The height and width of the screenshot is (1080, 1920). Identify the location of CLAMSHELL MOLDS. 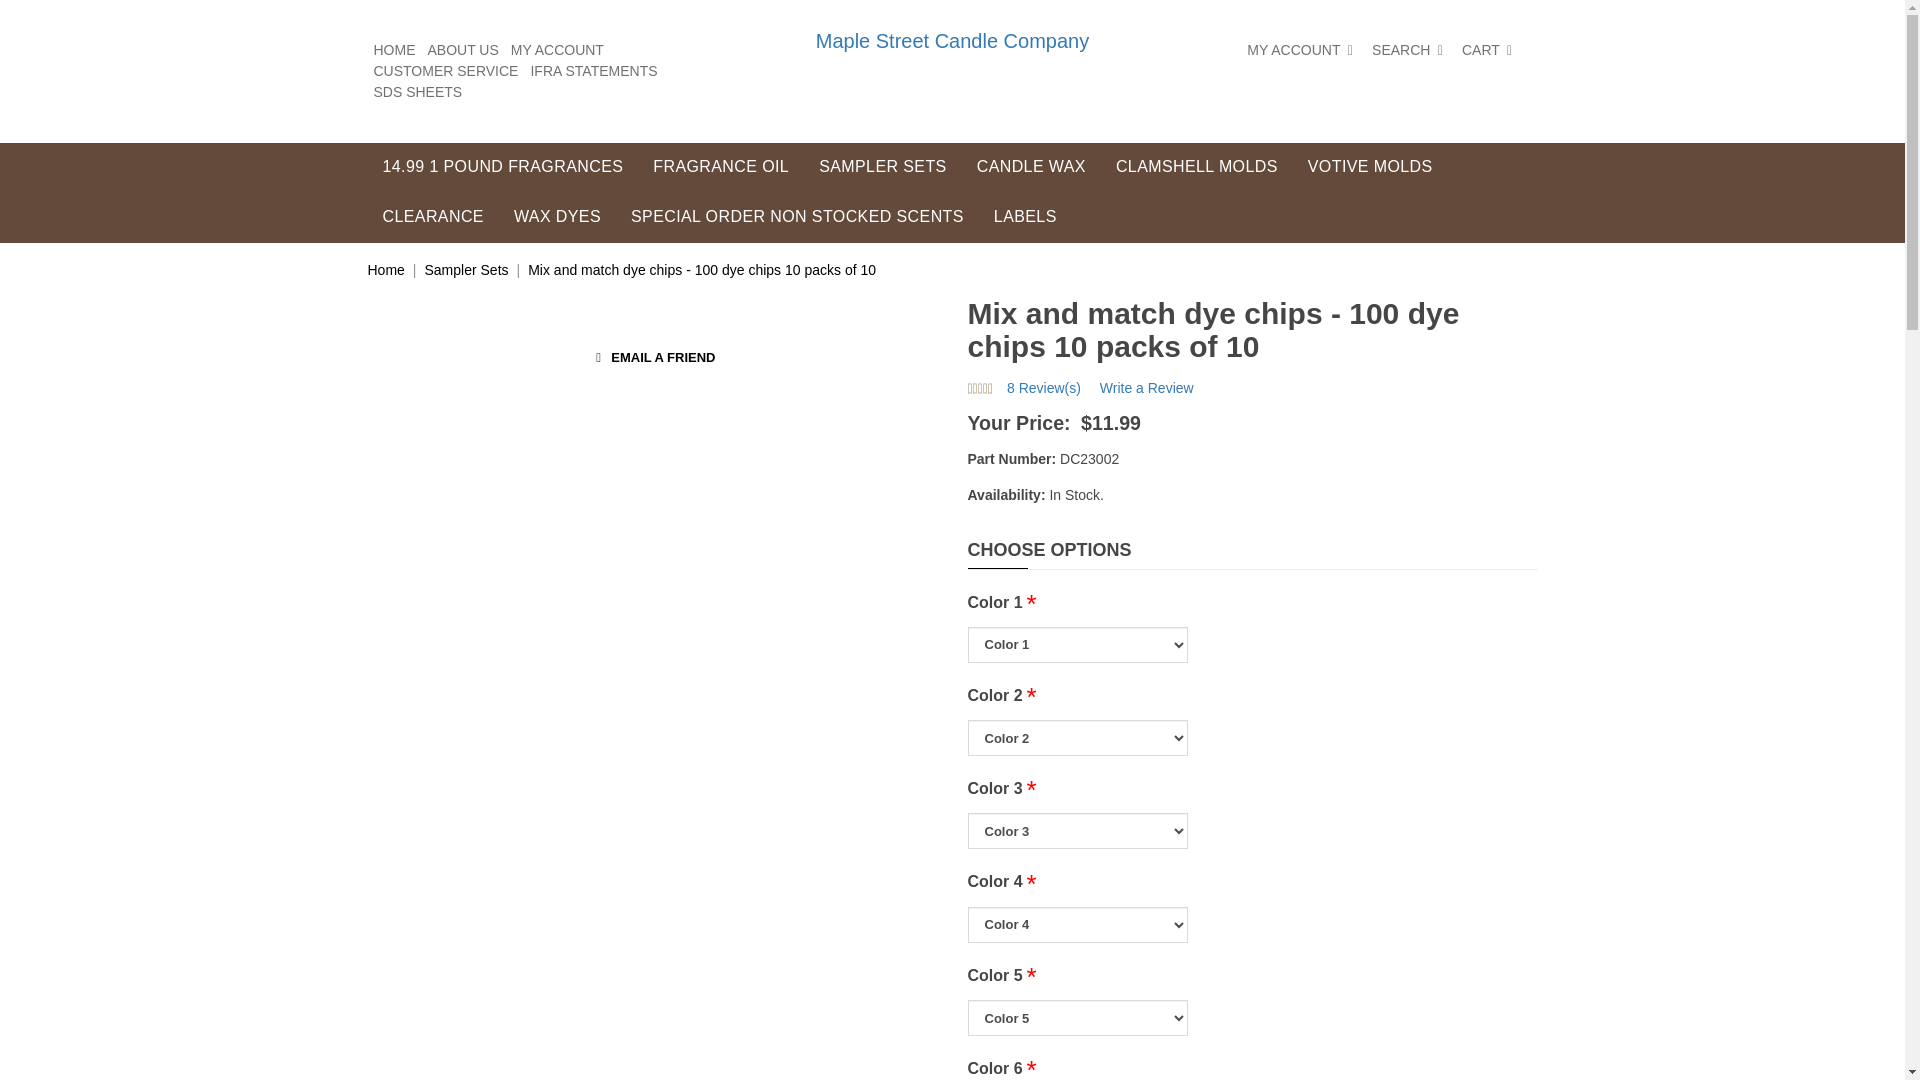
(1196, 168).